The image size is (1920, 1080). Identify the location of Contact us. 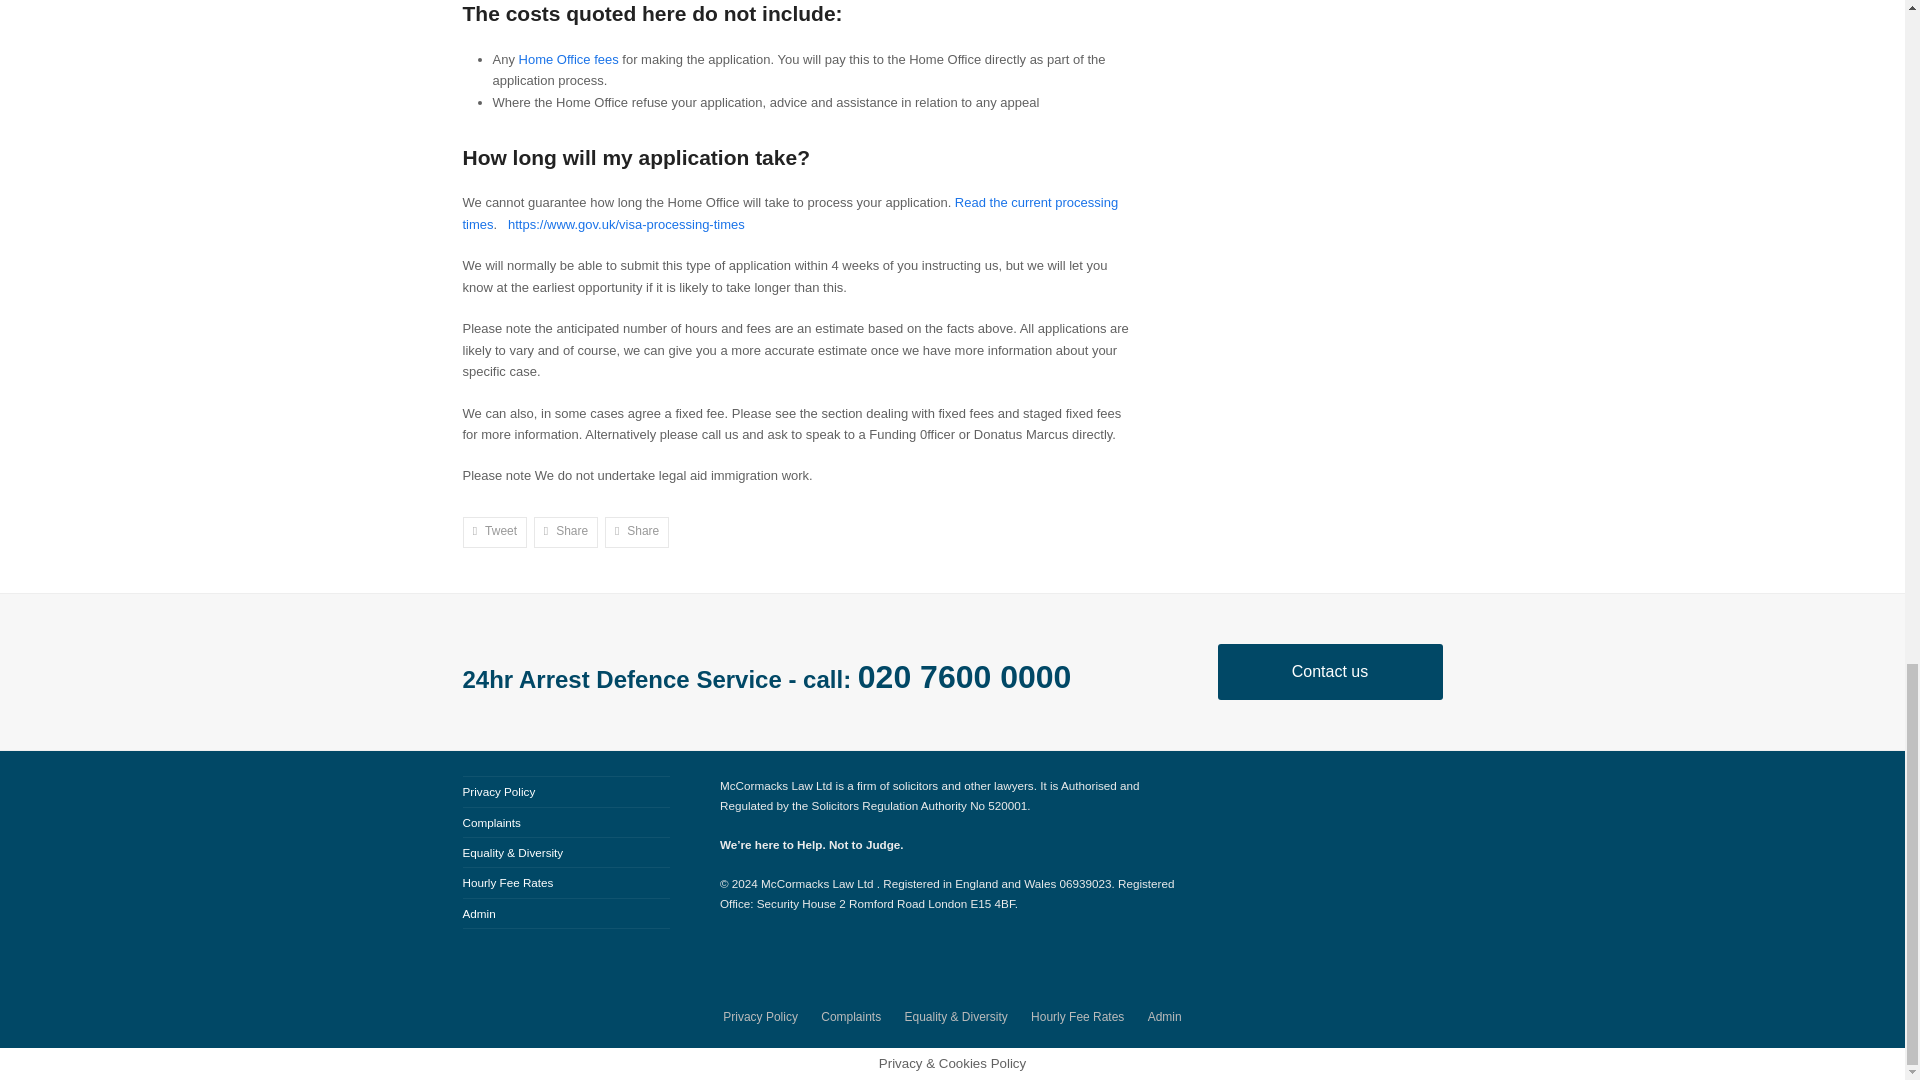
(1330, 671).